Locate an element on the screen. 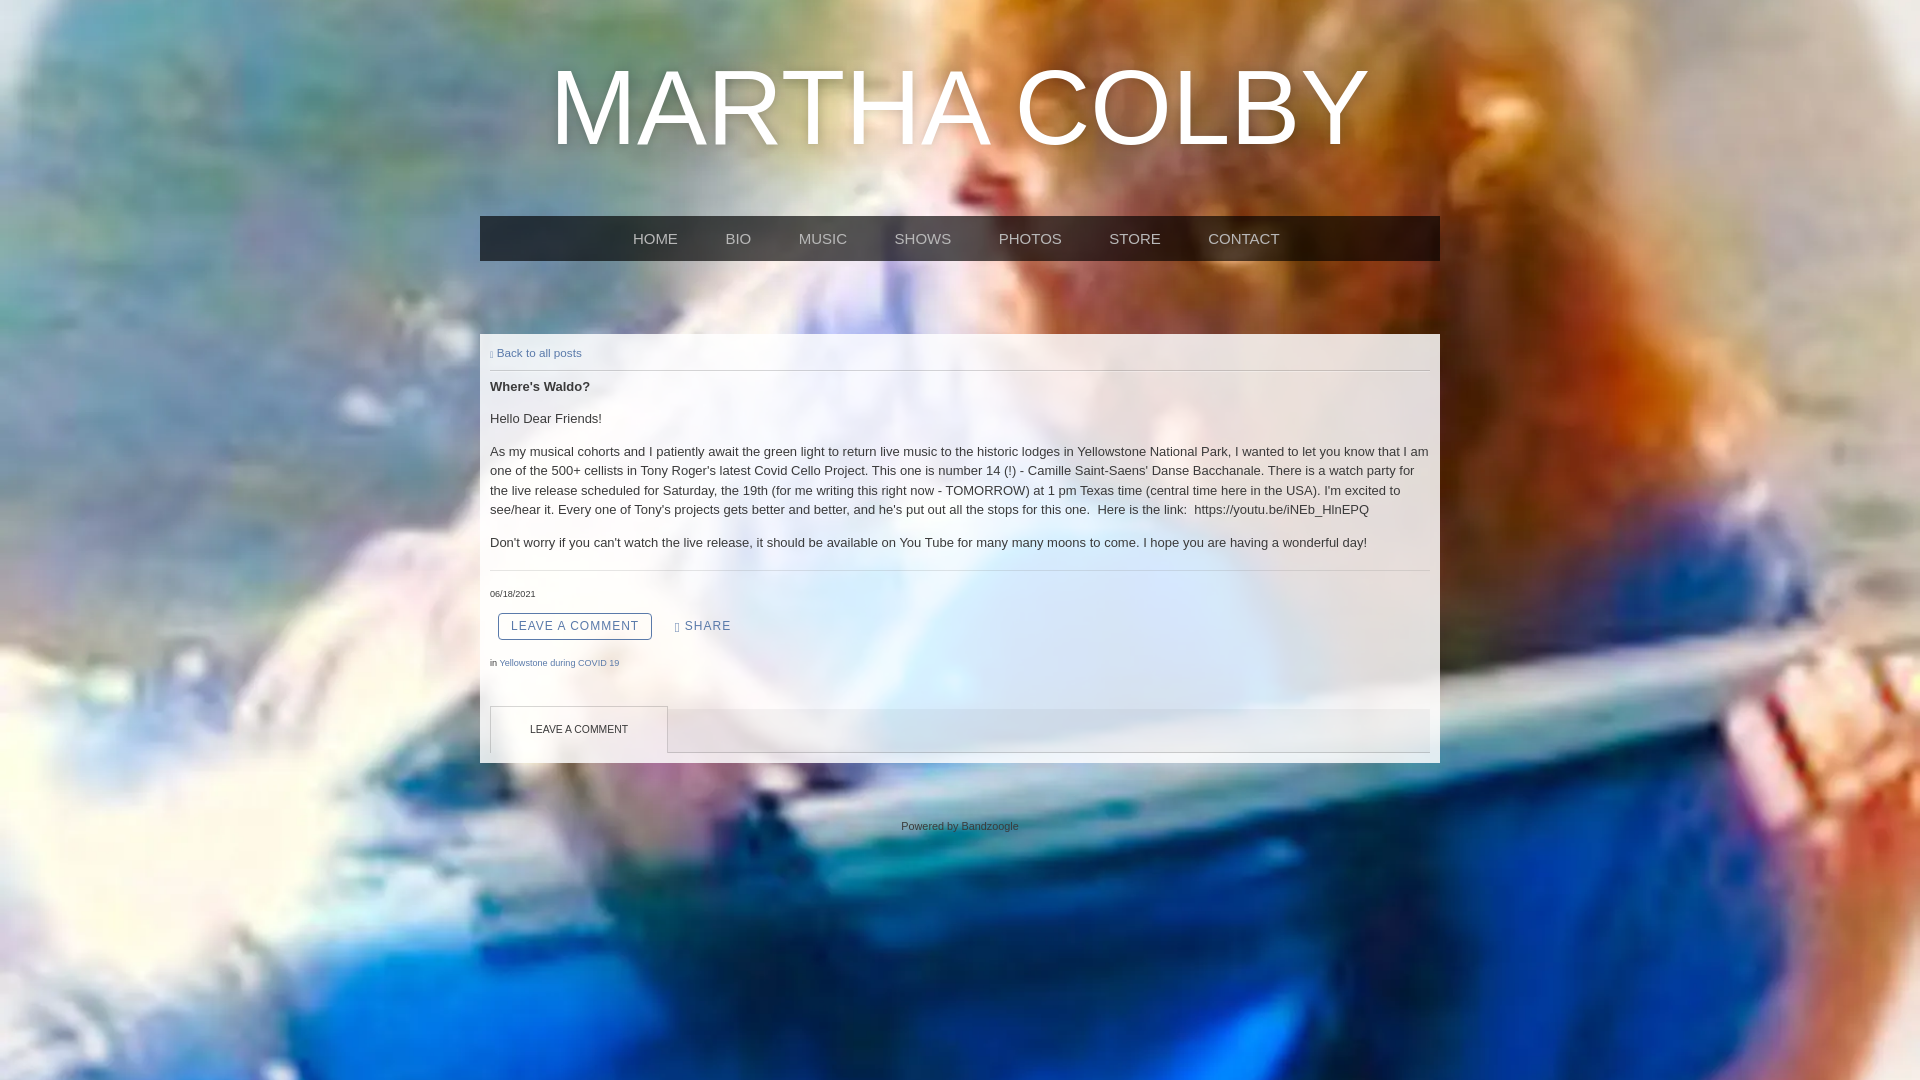 The width and height of the screenshot is (1920, 1080). SHOWS is located at coordinates (926, 238).